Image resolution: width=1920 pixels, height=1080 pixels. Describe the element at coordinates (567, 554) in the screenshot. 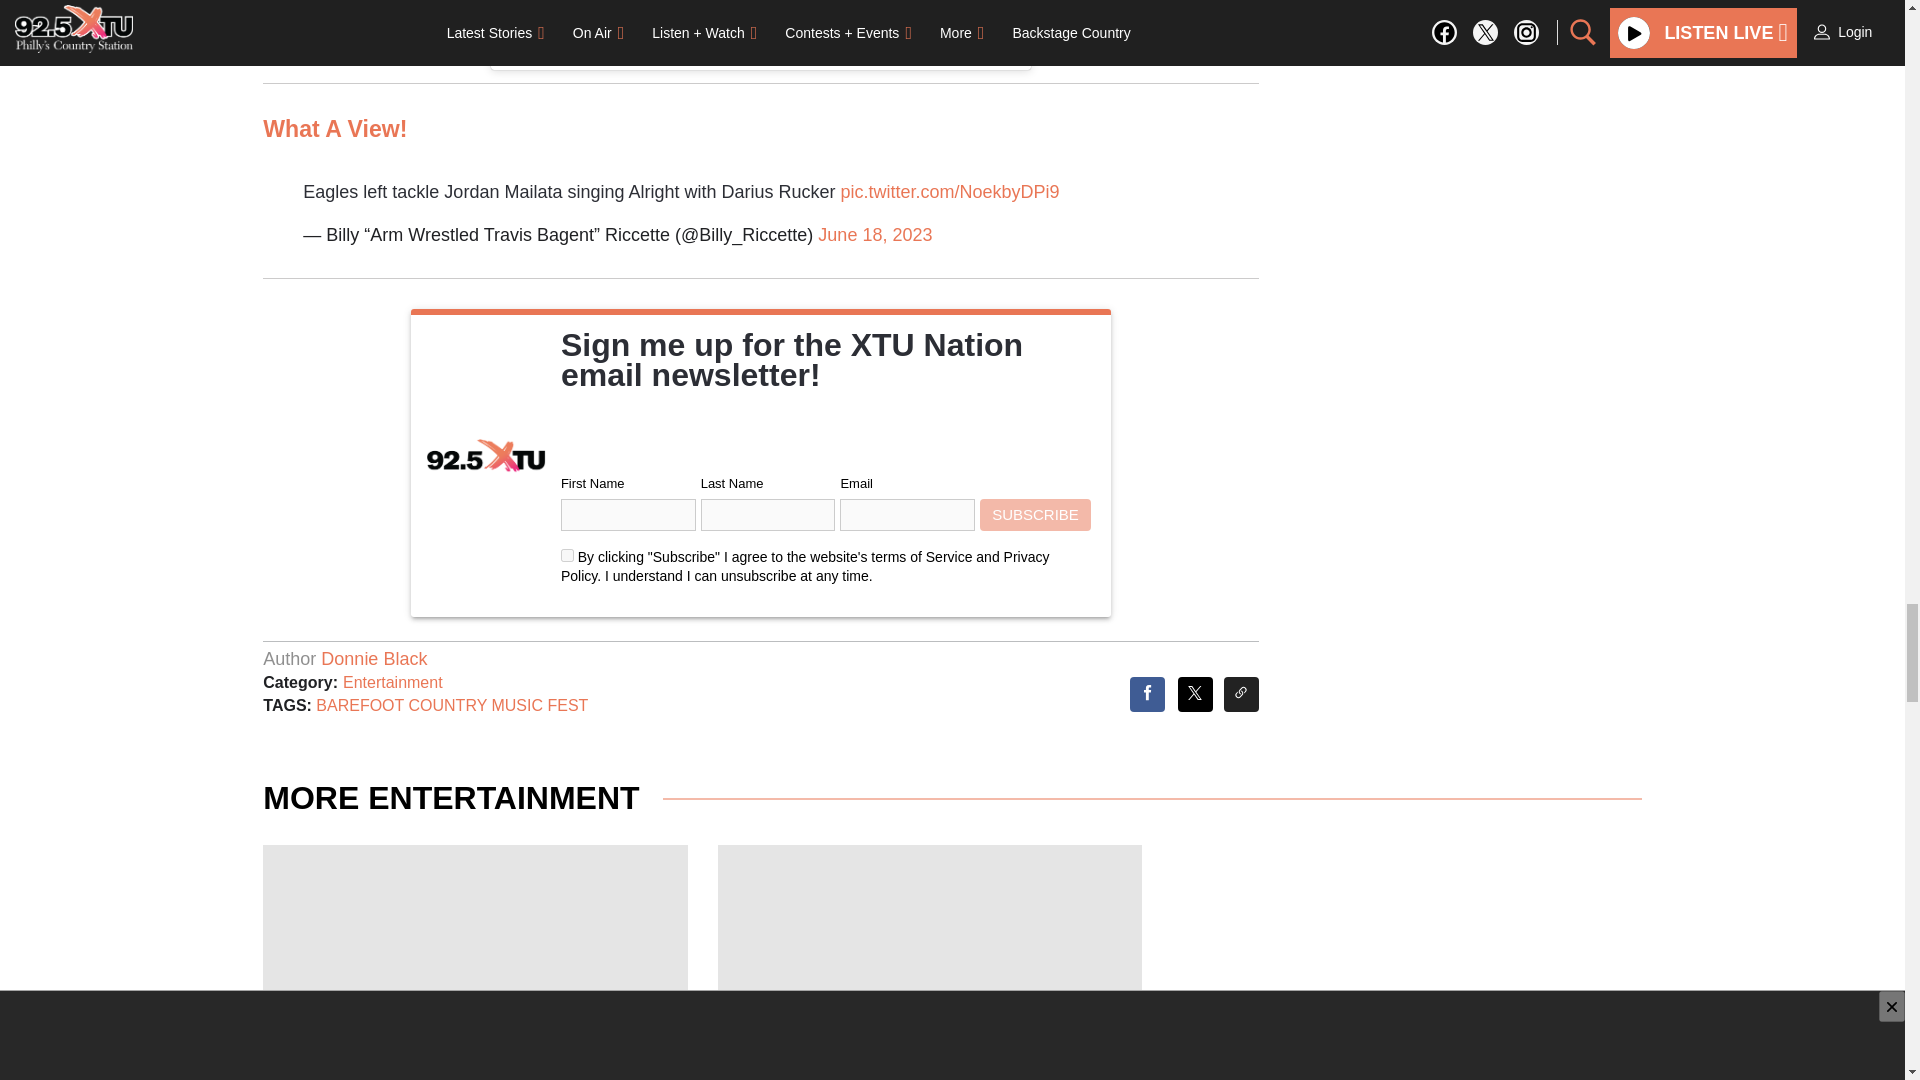

I see `on` at that location.